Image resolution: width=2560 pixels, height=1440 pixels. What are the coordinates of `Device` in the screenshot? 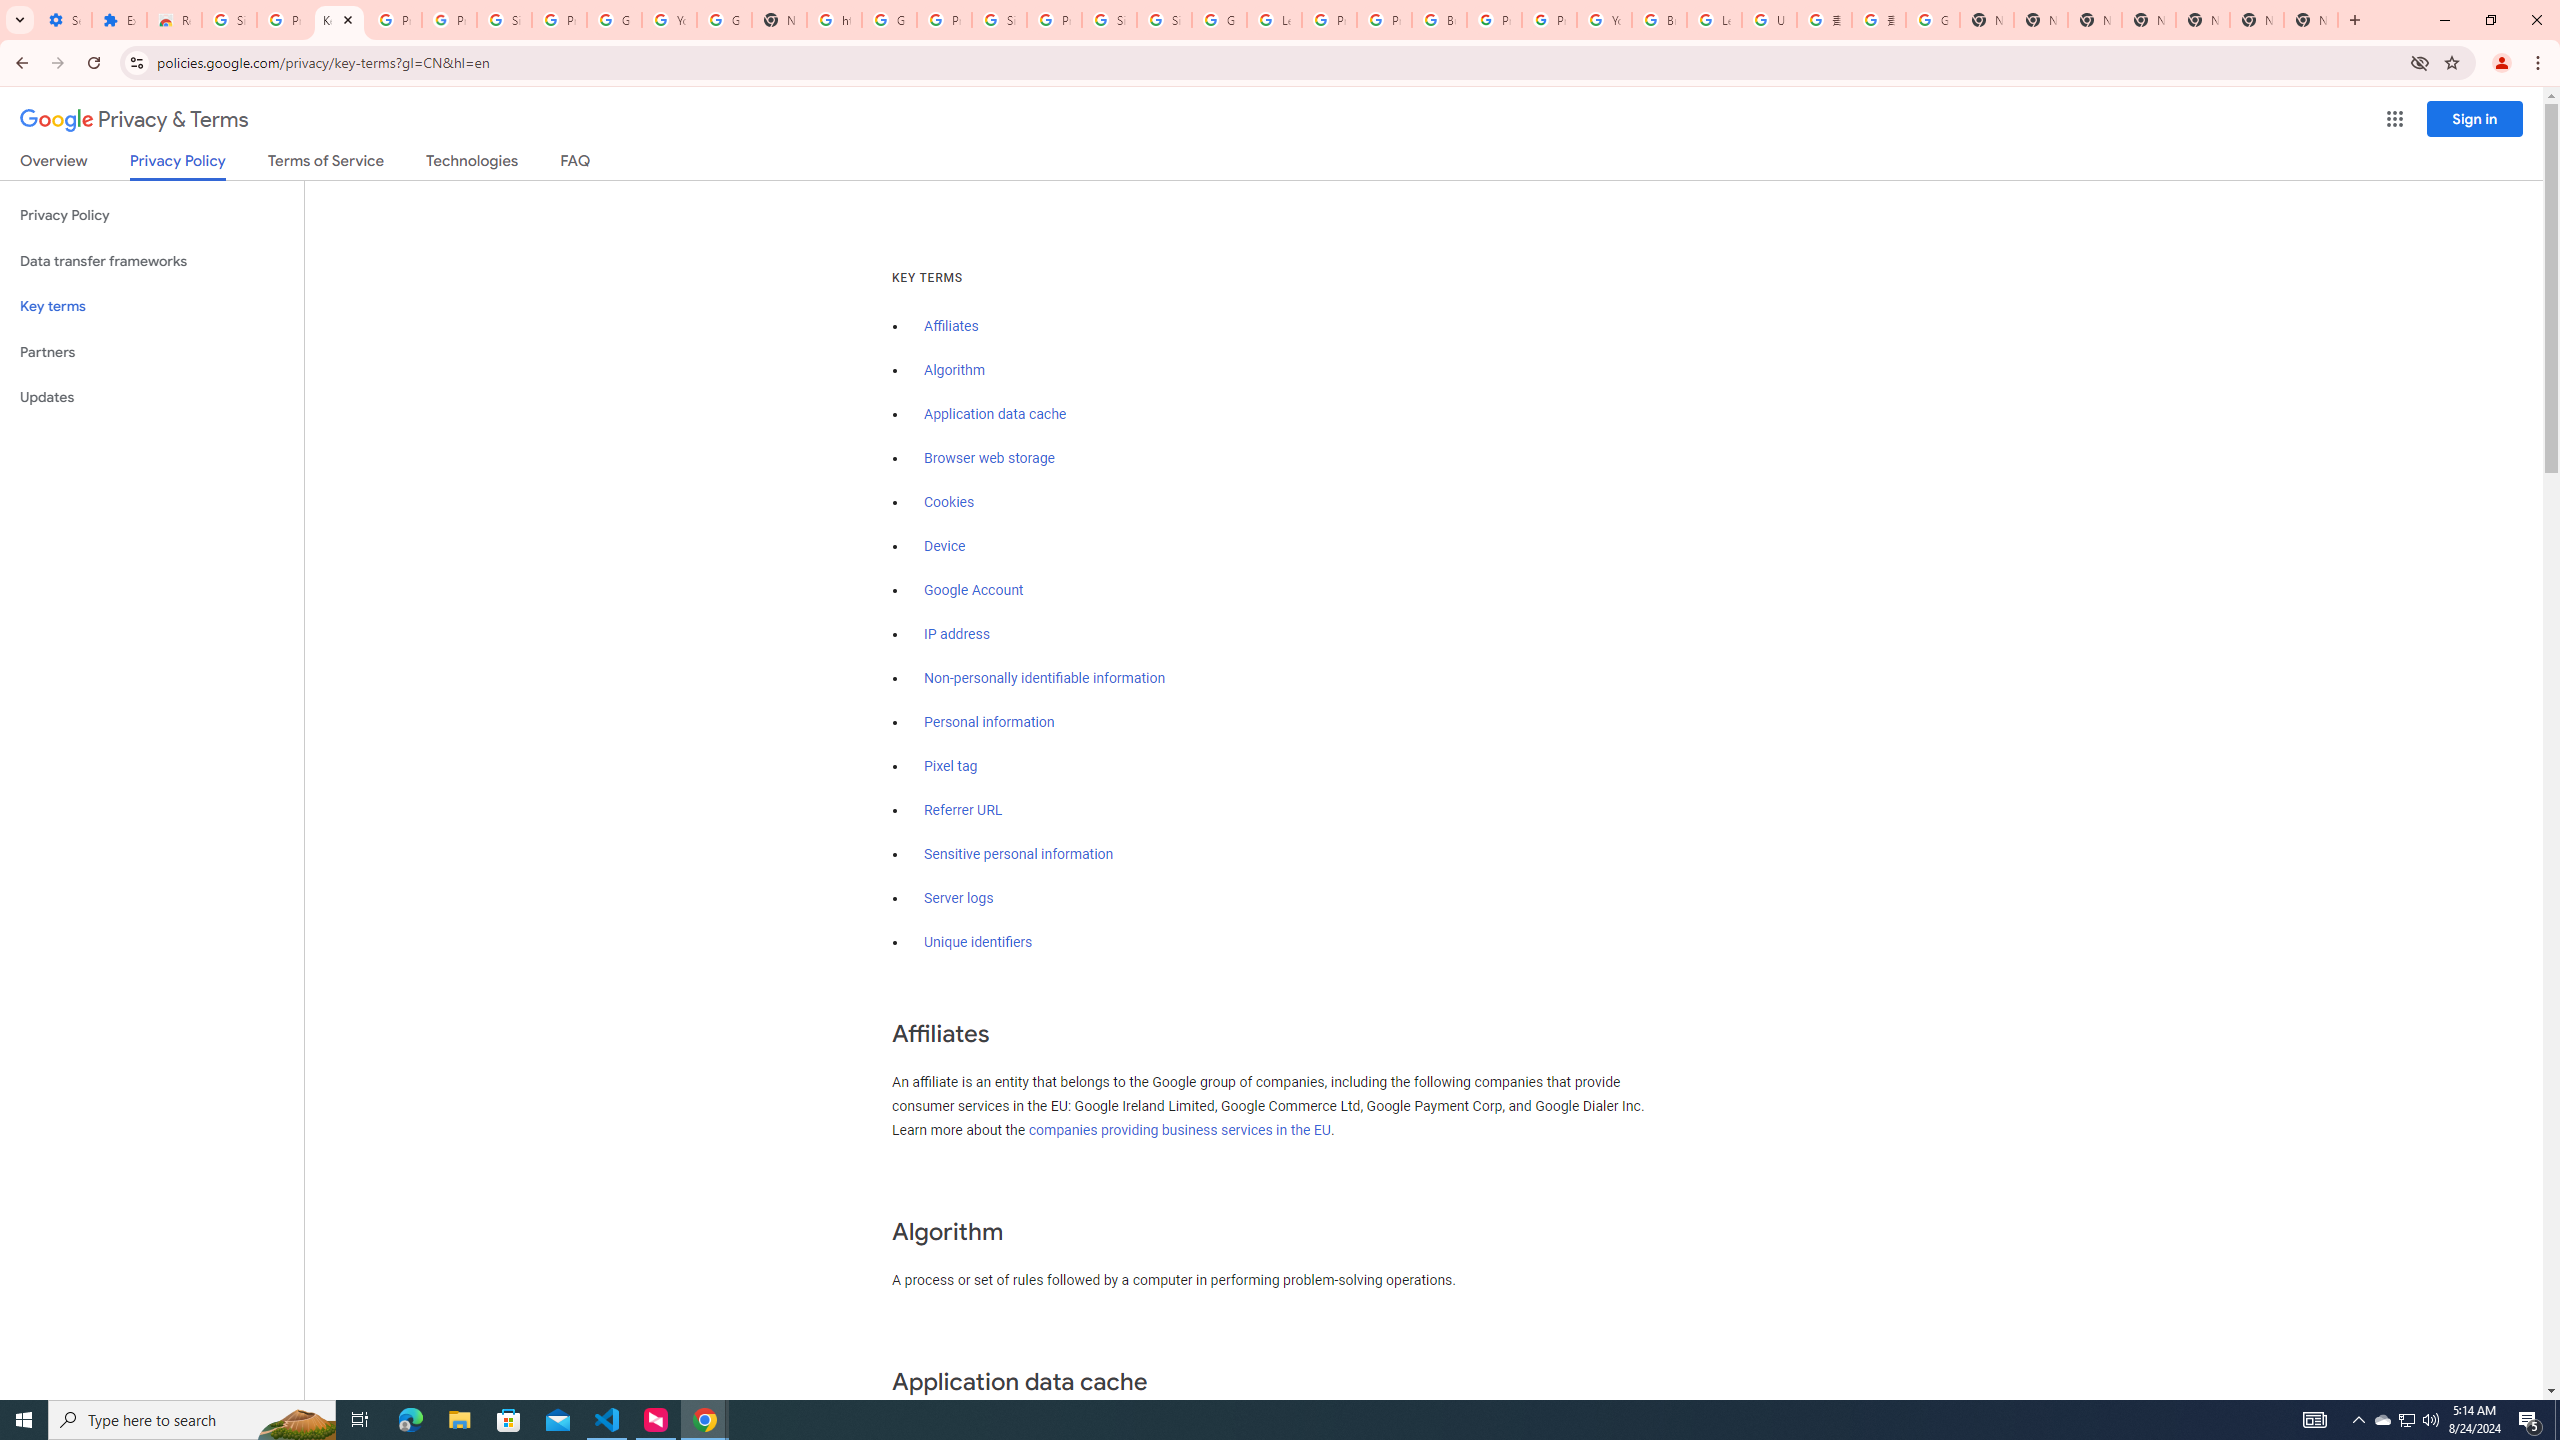 It's located at (944, 546).